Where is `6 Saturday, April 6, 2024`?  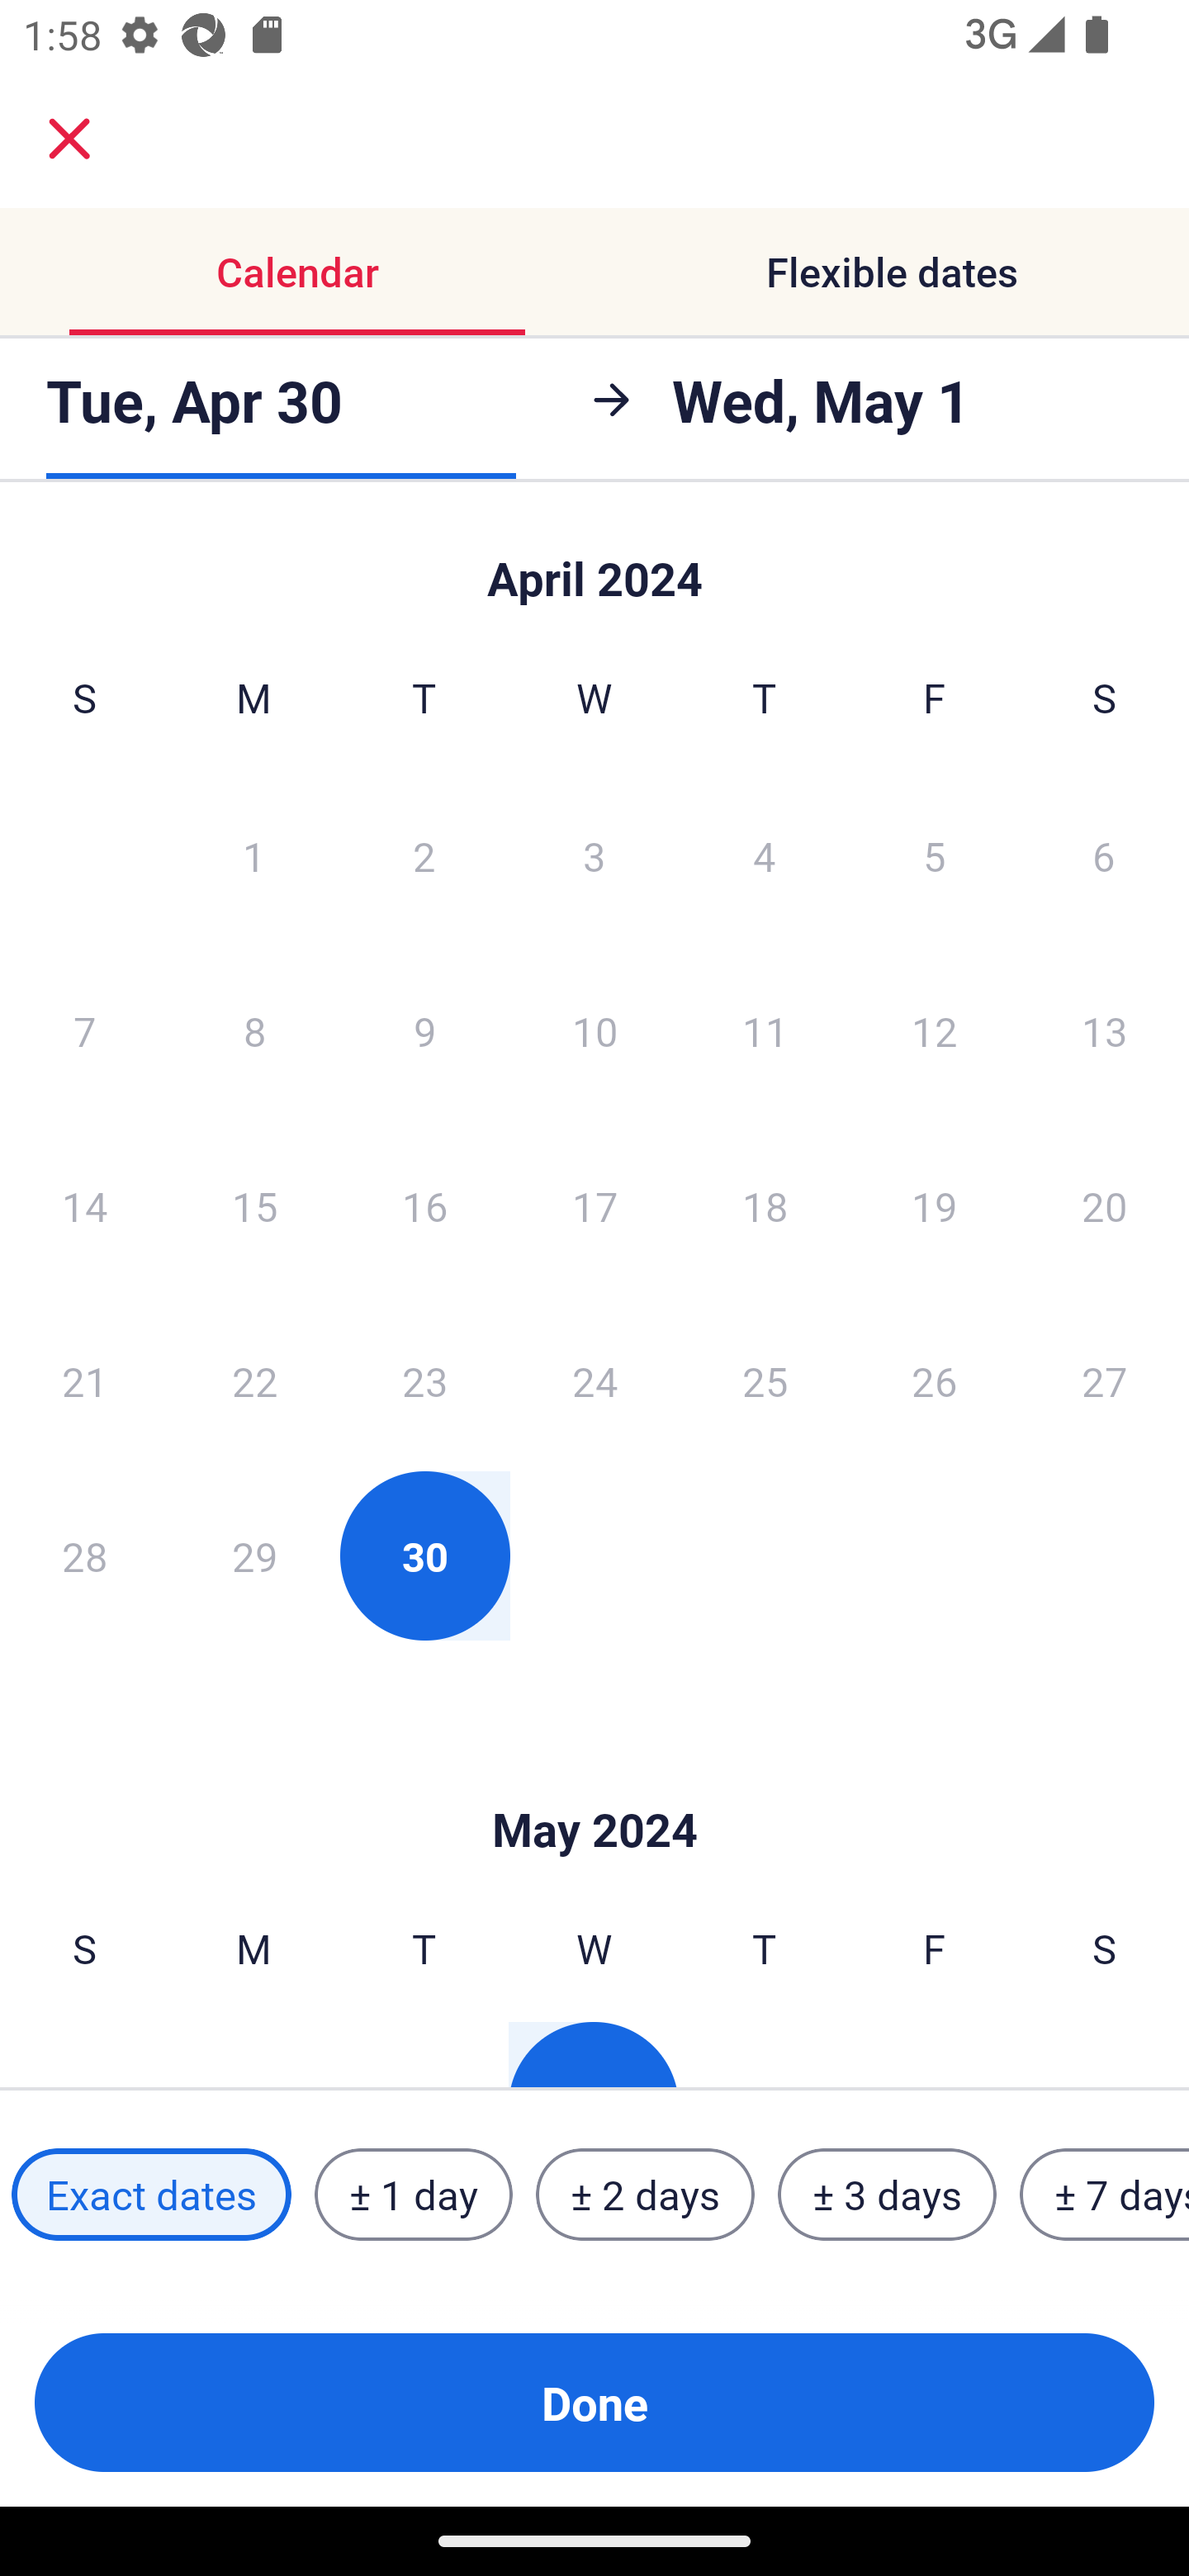 6 Saturday, April 6, 2024 is located at coordinates (1104, 855).